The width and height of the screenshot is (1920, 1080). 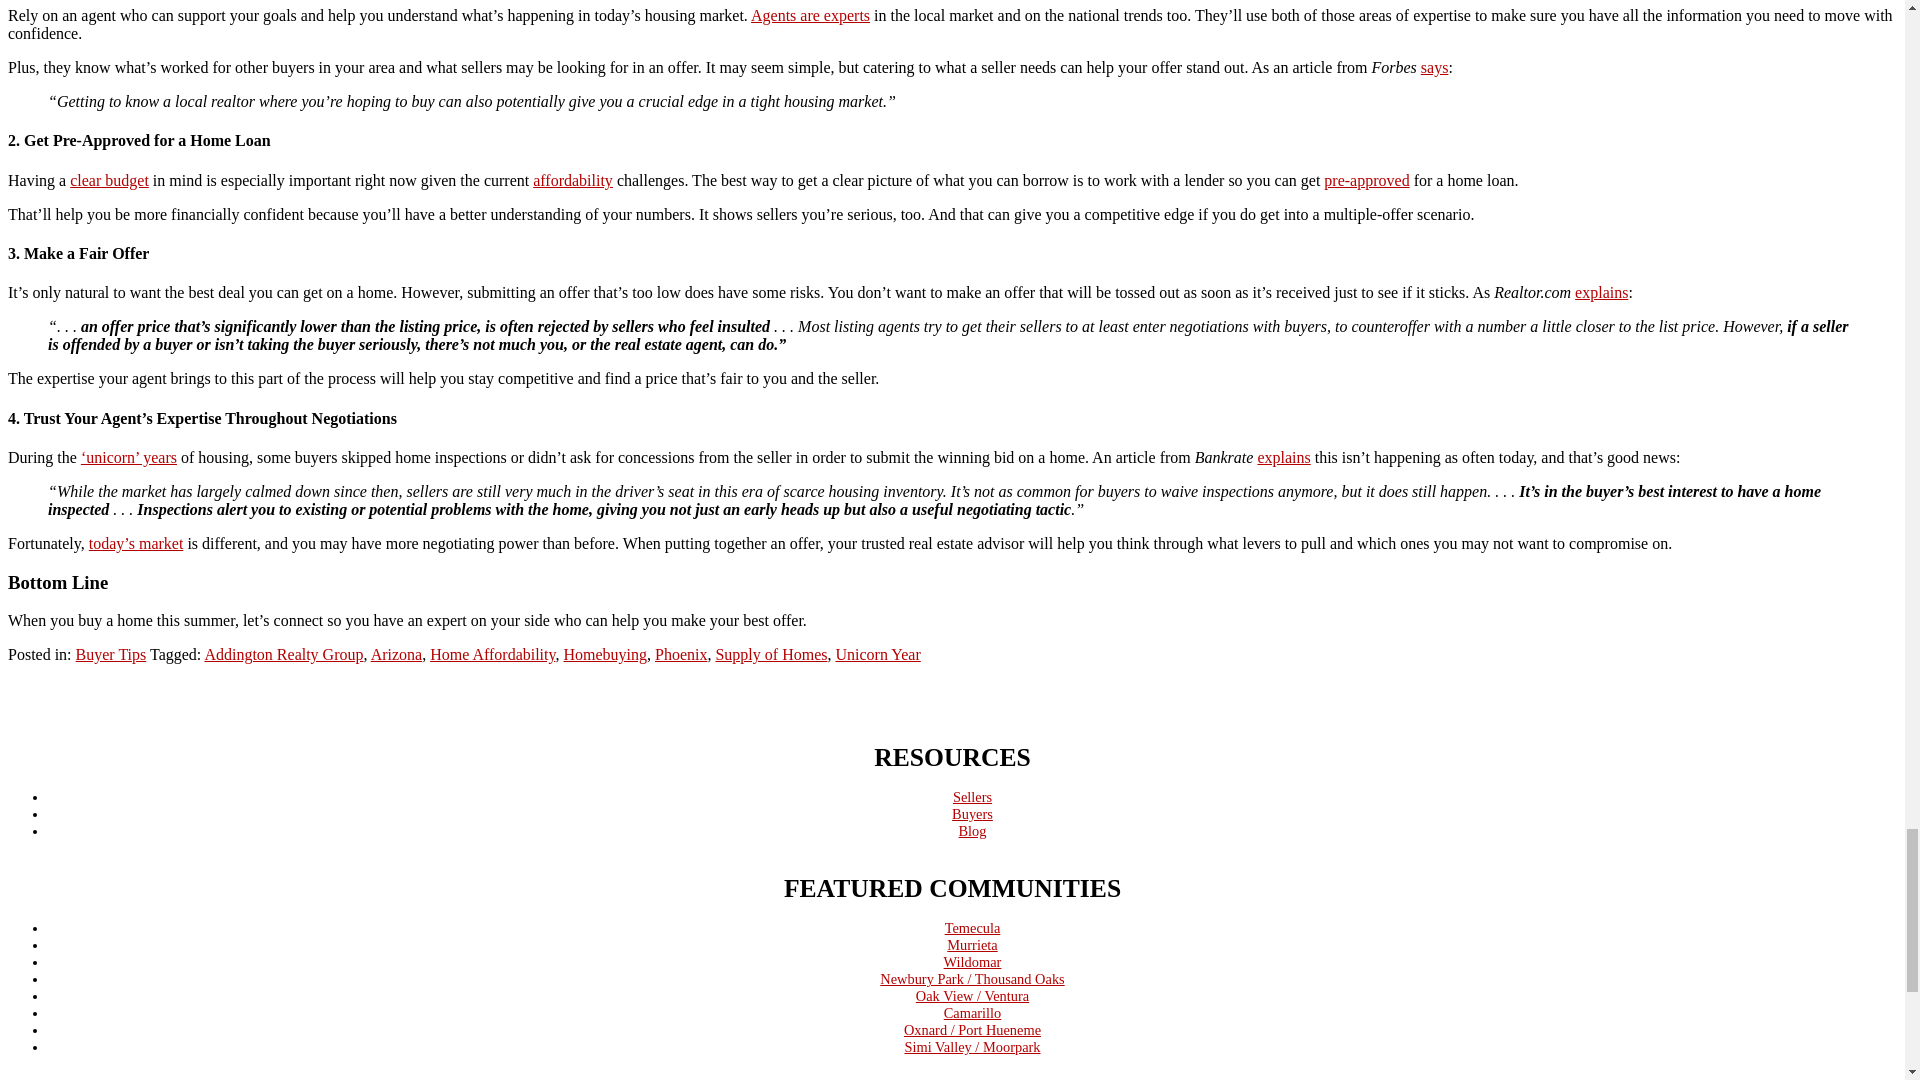 What do you see at coordinates (973, 1012) in the screenshot?
I see `Camarillo` at bounding box center [973, 1012].